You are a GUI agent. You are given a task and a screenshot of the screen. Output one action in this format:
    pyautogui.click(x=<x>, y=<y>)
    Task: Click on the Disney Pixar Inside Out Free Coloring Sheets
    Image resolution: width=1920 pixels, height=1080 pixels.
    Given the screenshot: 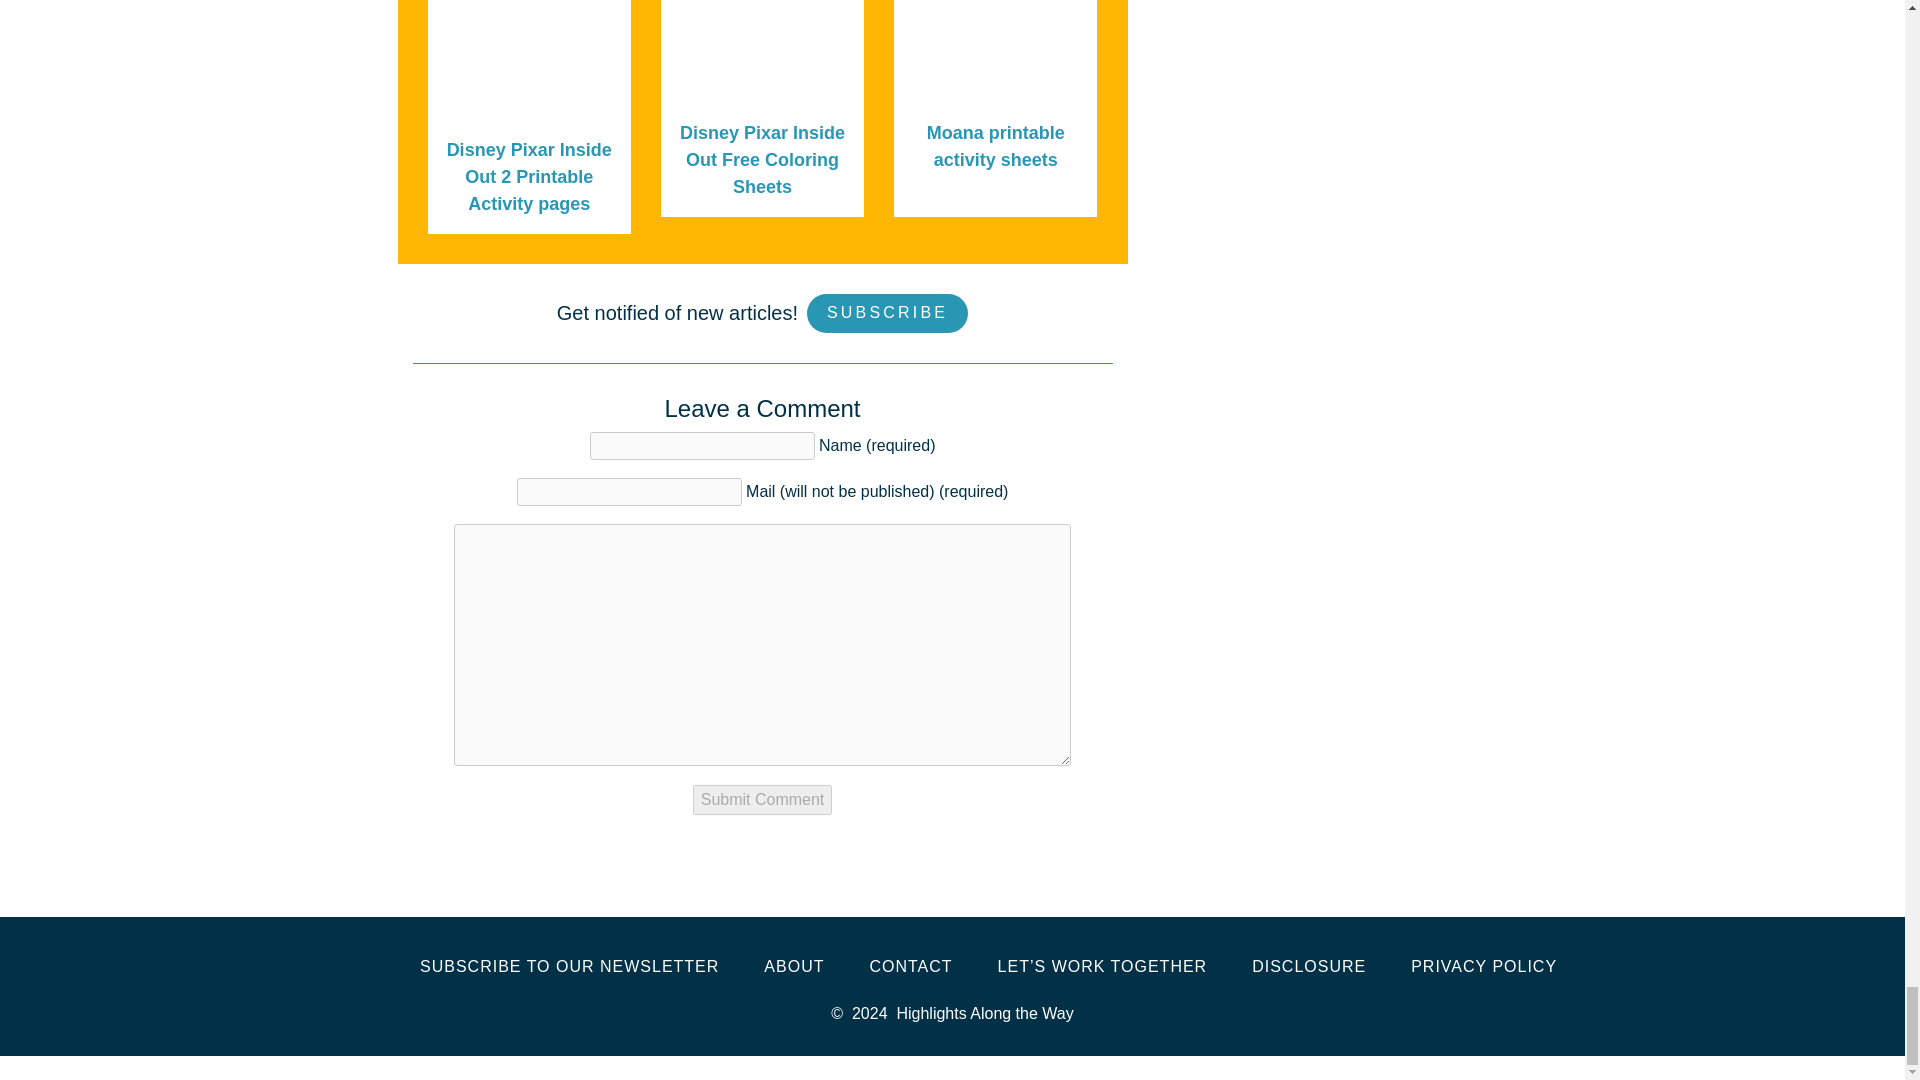 What is the action you would take?
    pyautogui.click(x=762, y=160)
    